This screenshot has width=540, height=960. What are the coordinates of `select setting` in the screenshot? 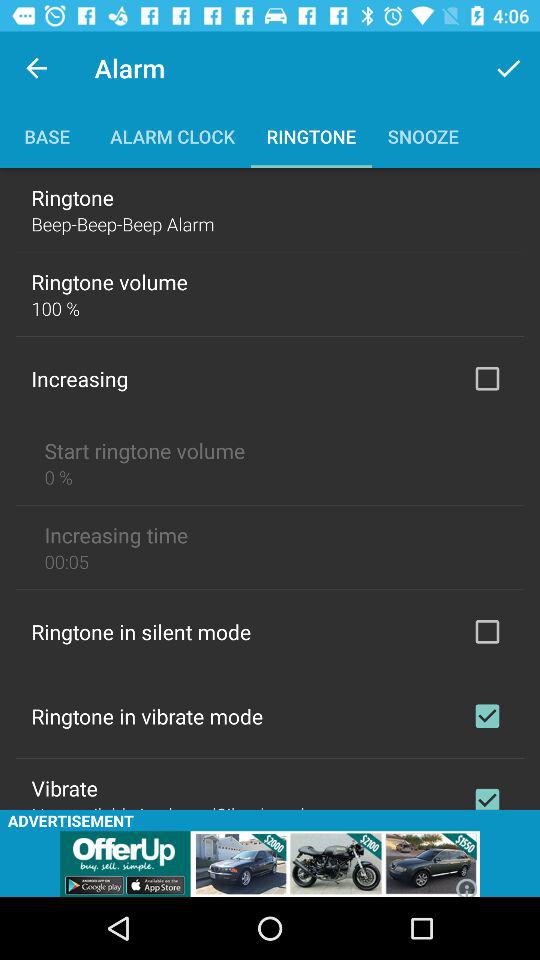 It's located at (487, 716).